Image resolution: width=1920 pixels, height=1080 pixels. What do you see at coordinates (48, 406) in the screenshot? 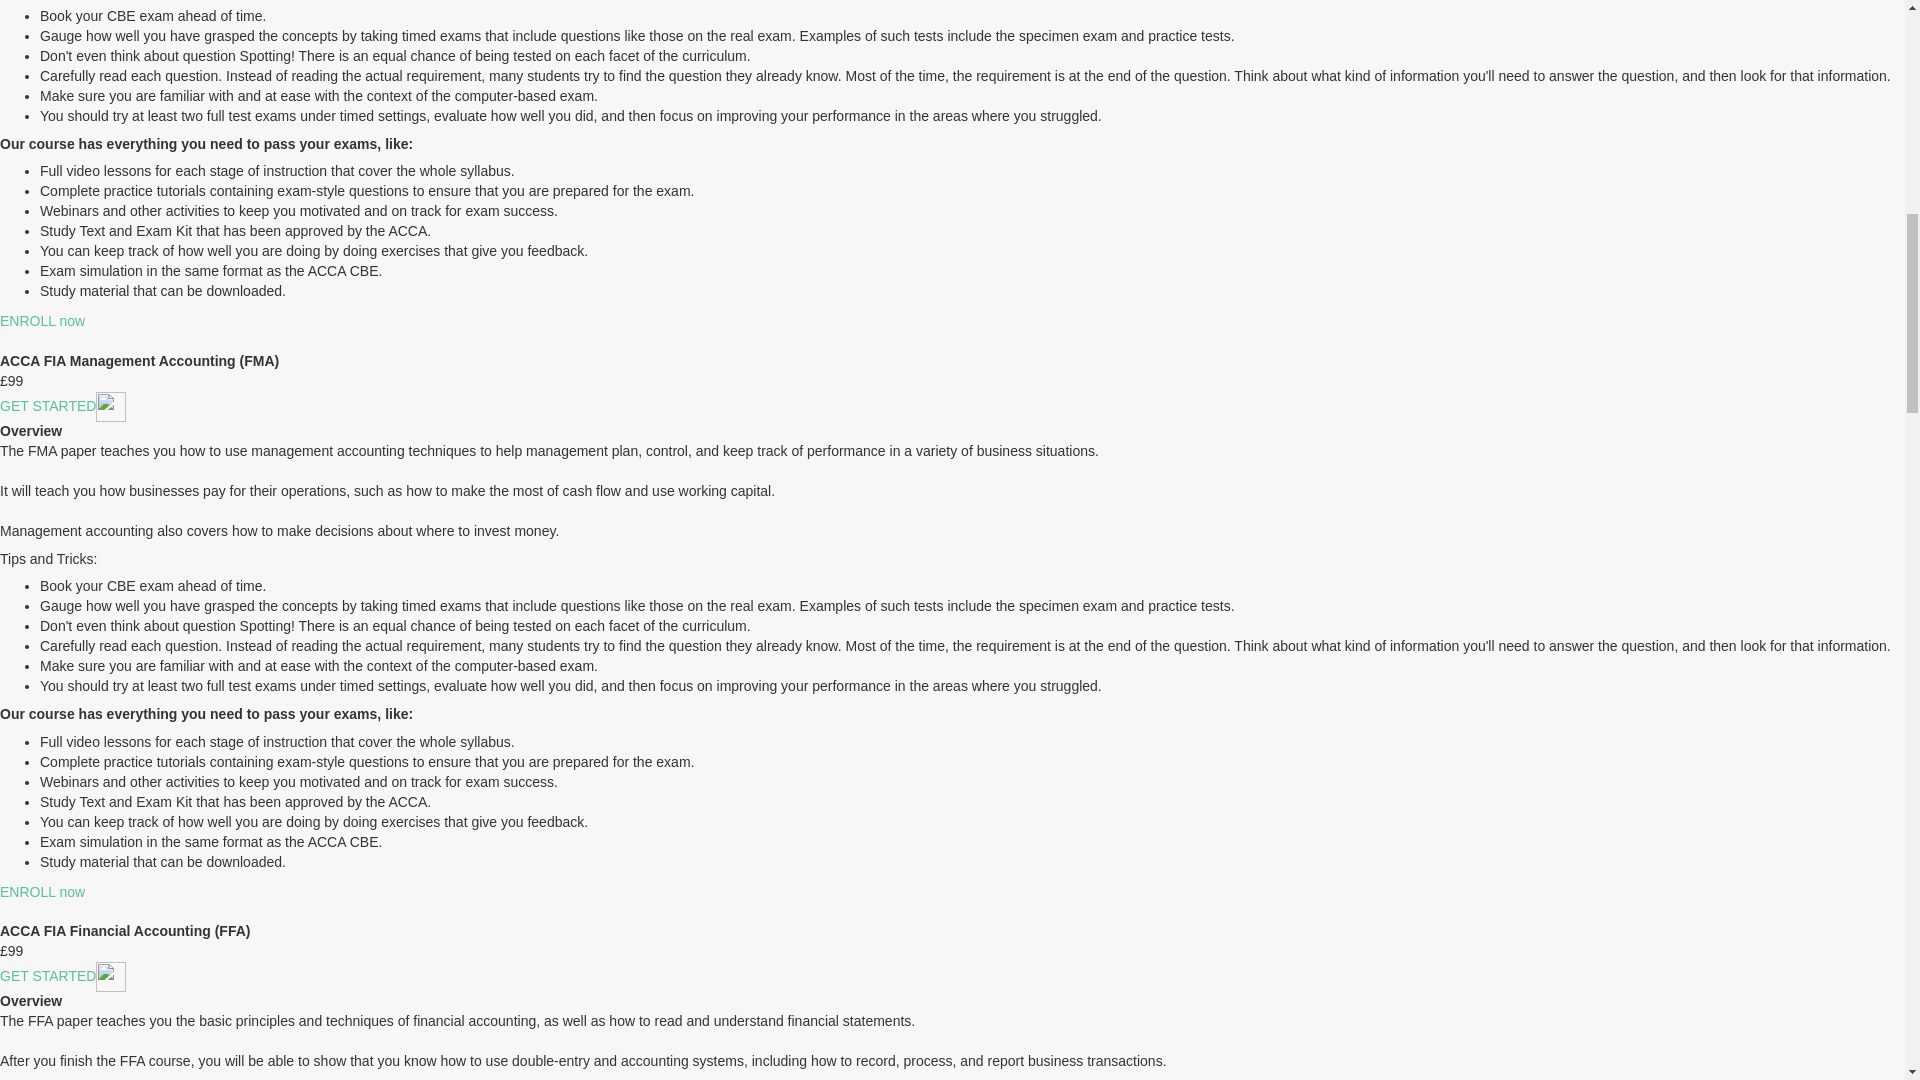
I see `GET STARTED` at bounding box center [48, 406].